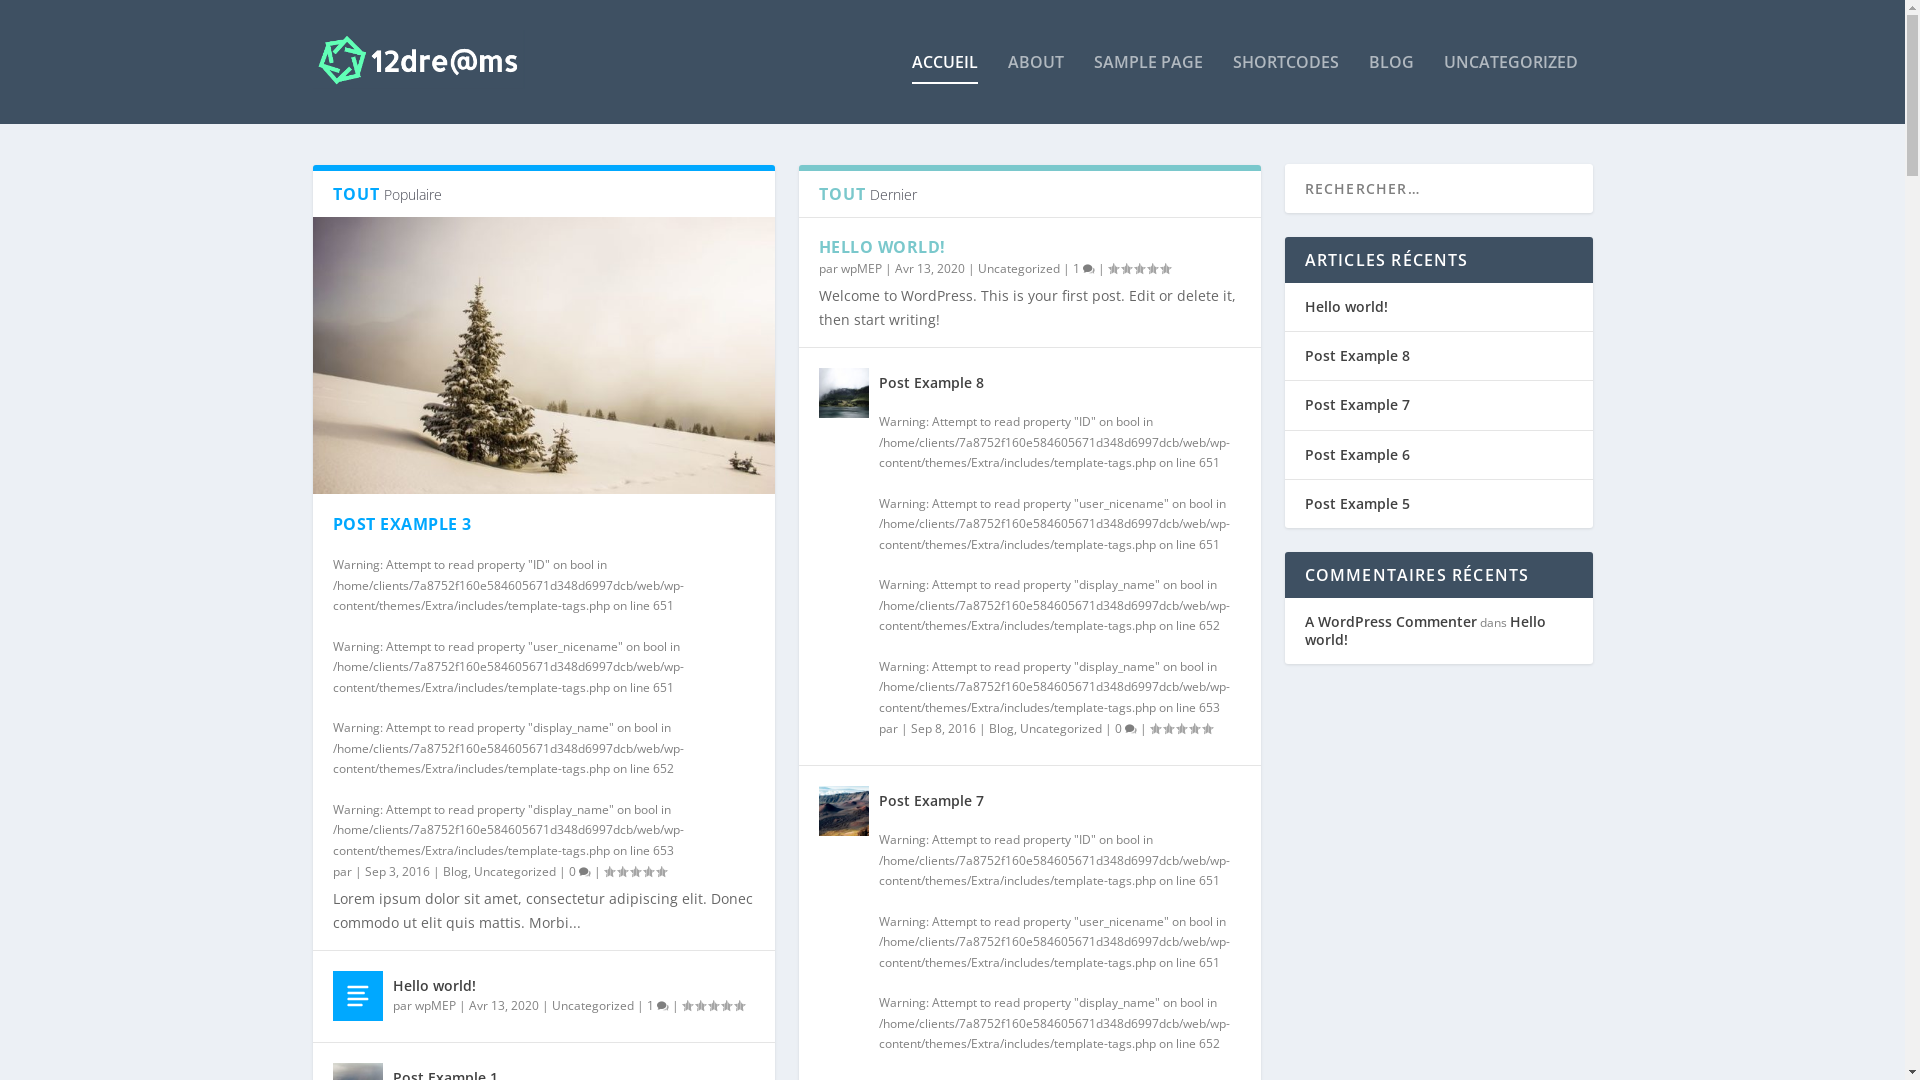  What do you see at coordinates (58, 19) in the screenshot?
I see `Rechercher` at bounding box center [58, 19].